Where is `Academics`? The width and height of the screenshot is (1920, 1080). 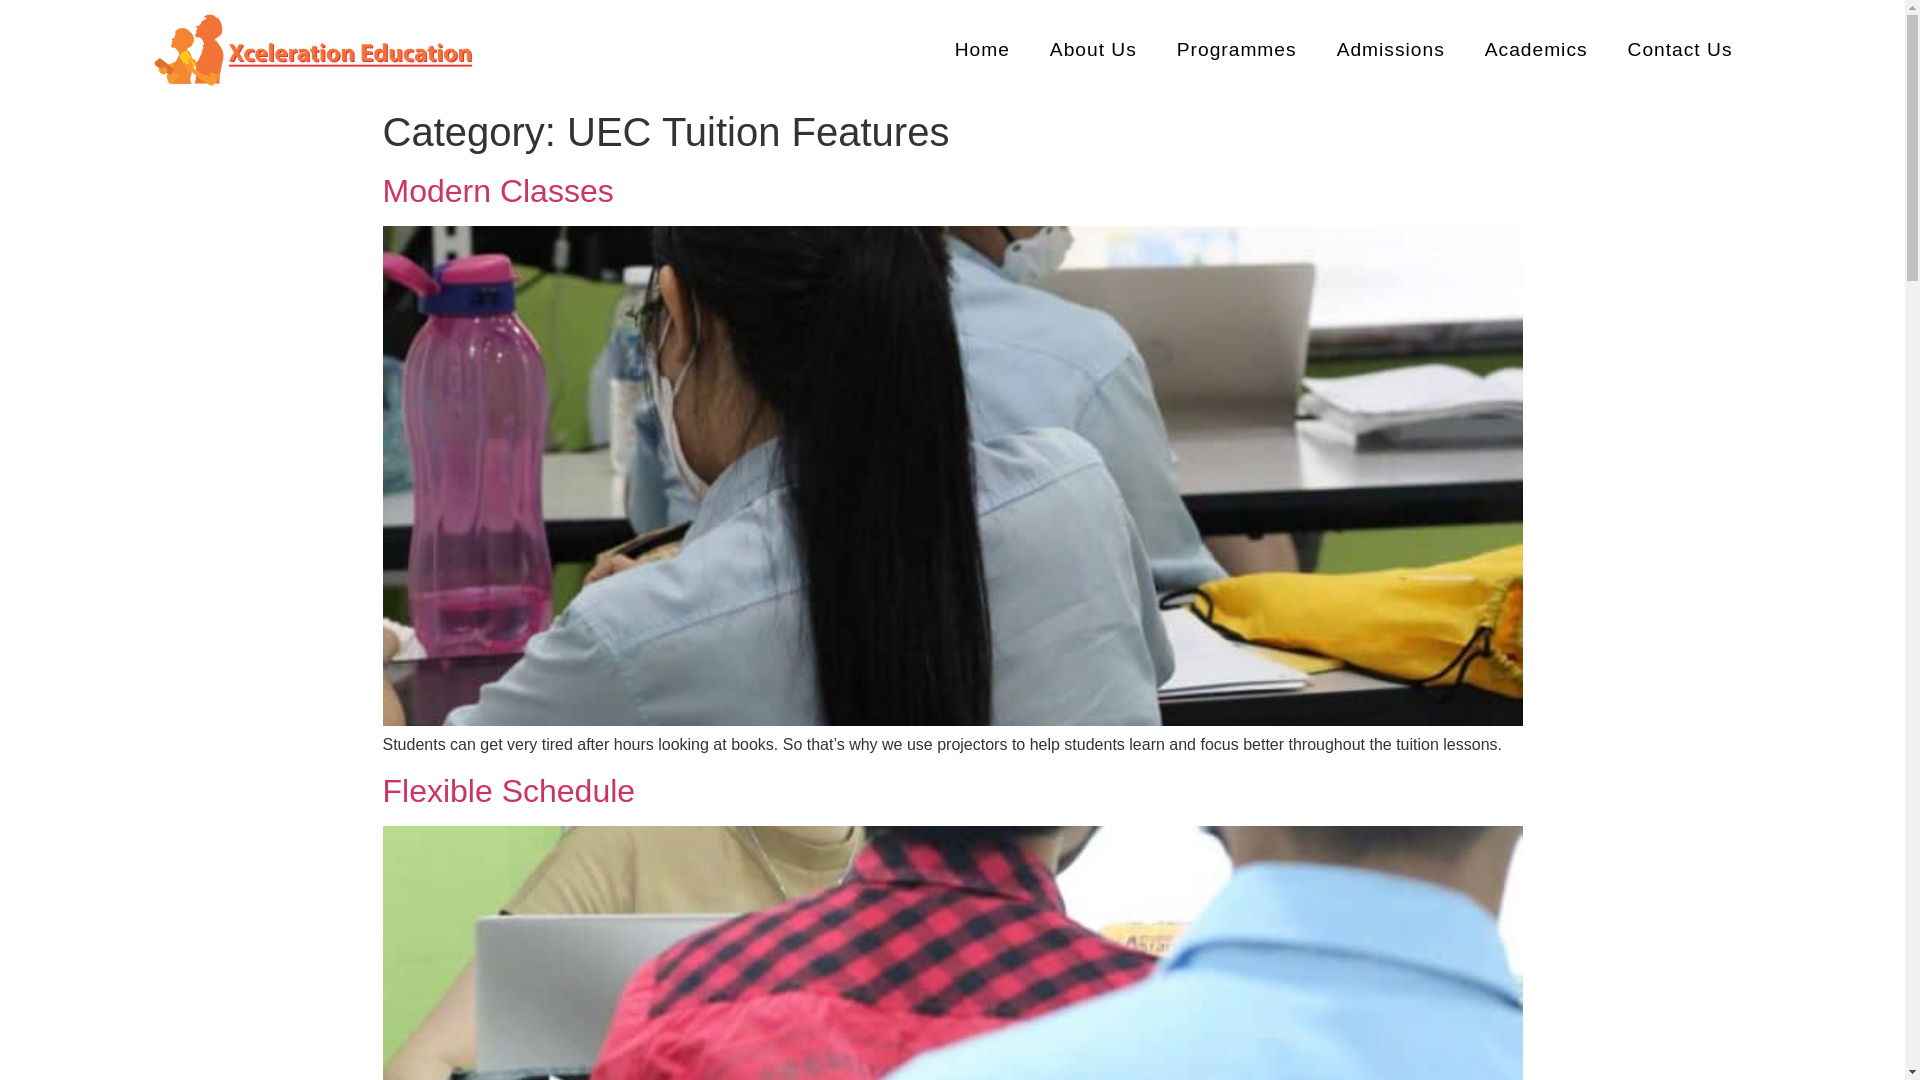 Academics is located at coordinates (1536, 50).